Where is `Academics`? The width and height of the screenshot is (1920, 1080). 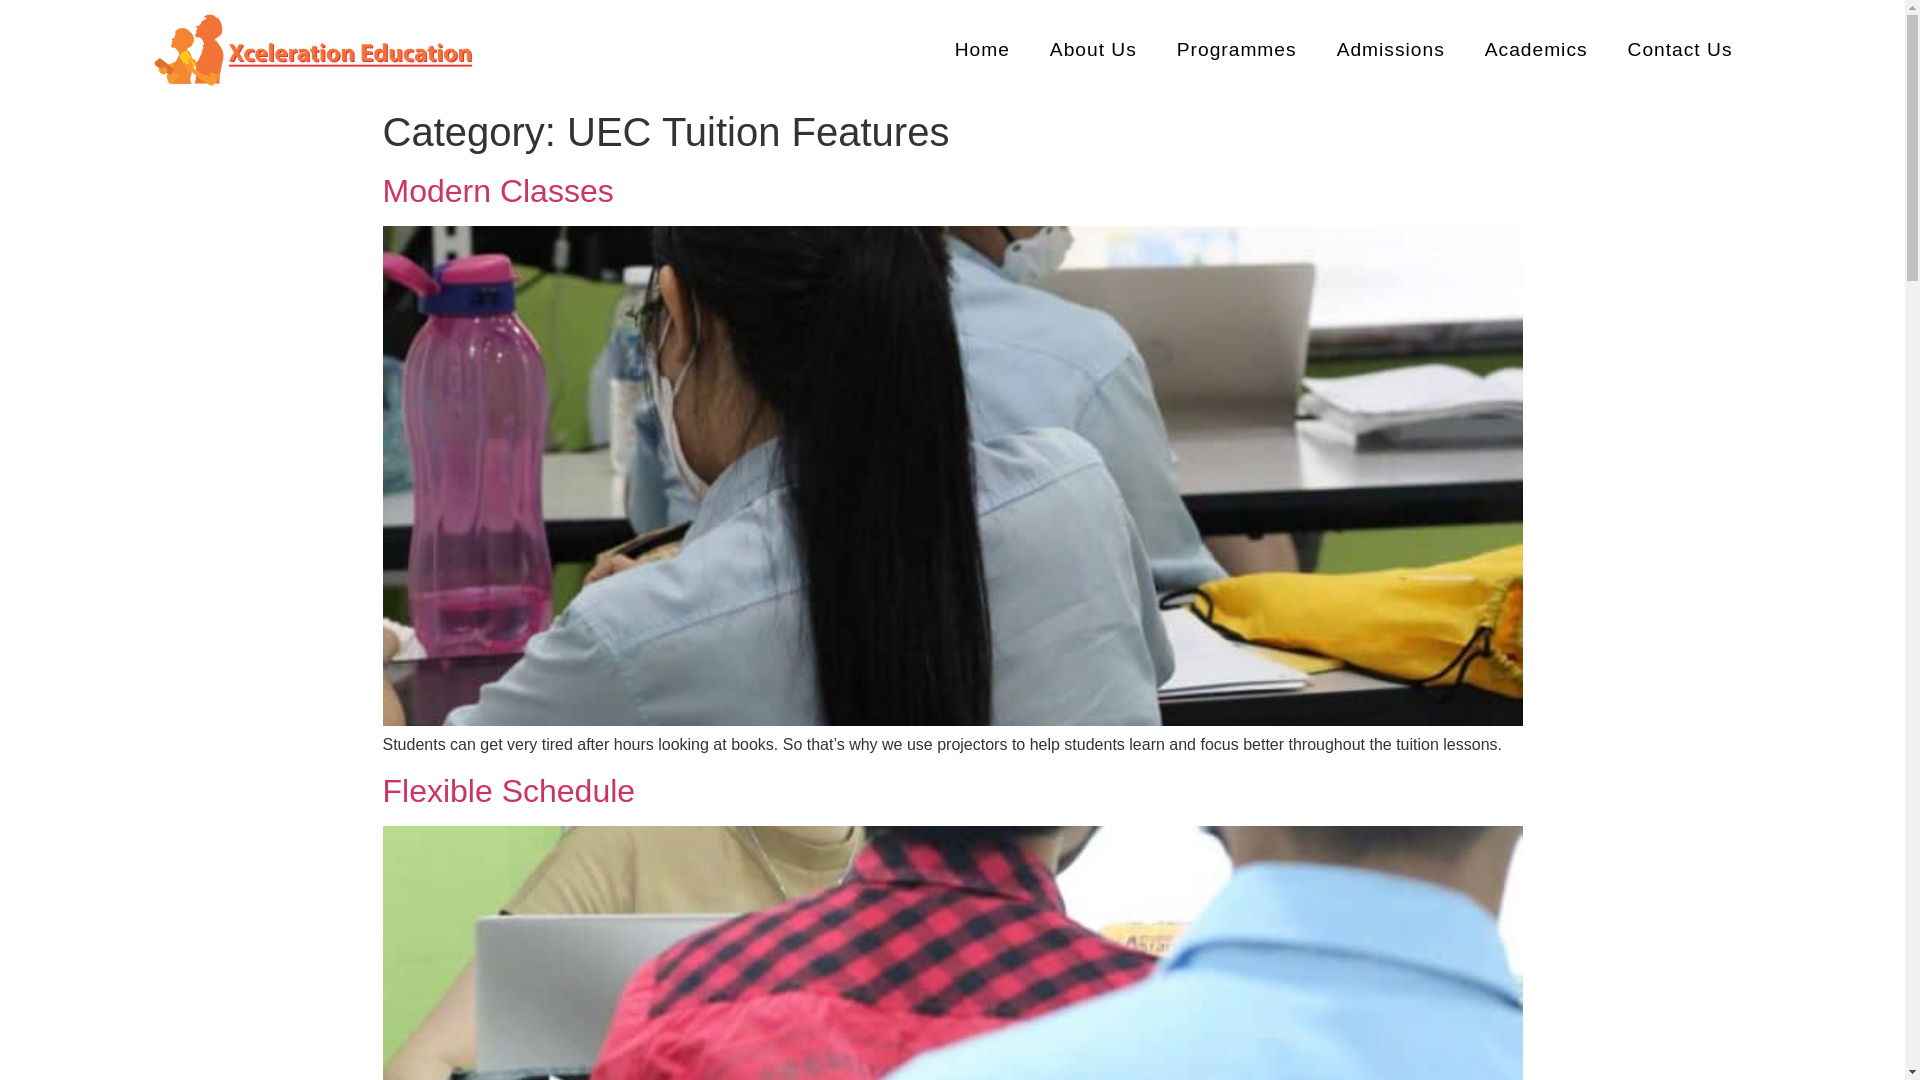 Academics is located at coordinates (1536, 50).